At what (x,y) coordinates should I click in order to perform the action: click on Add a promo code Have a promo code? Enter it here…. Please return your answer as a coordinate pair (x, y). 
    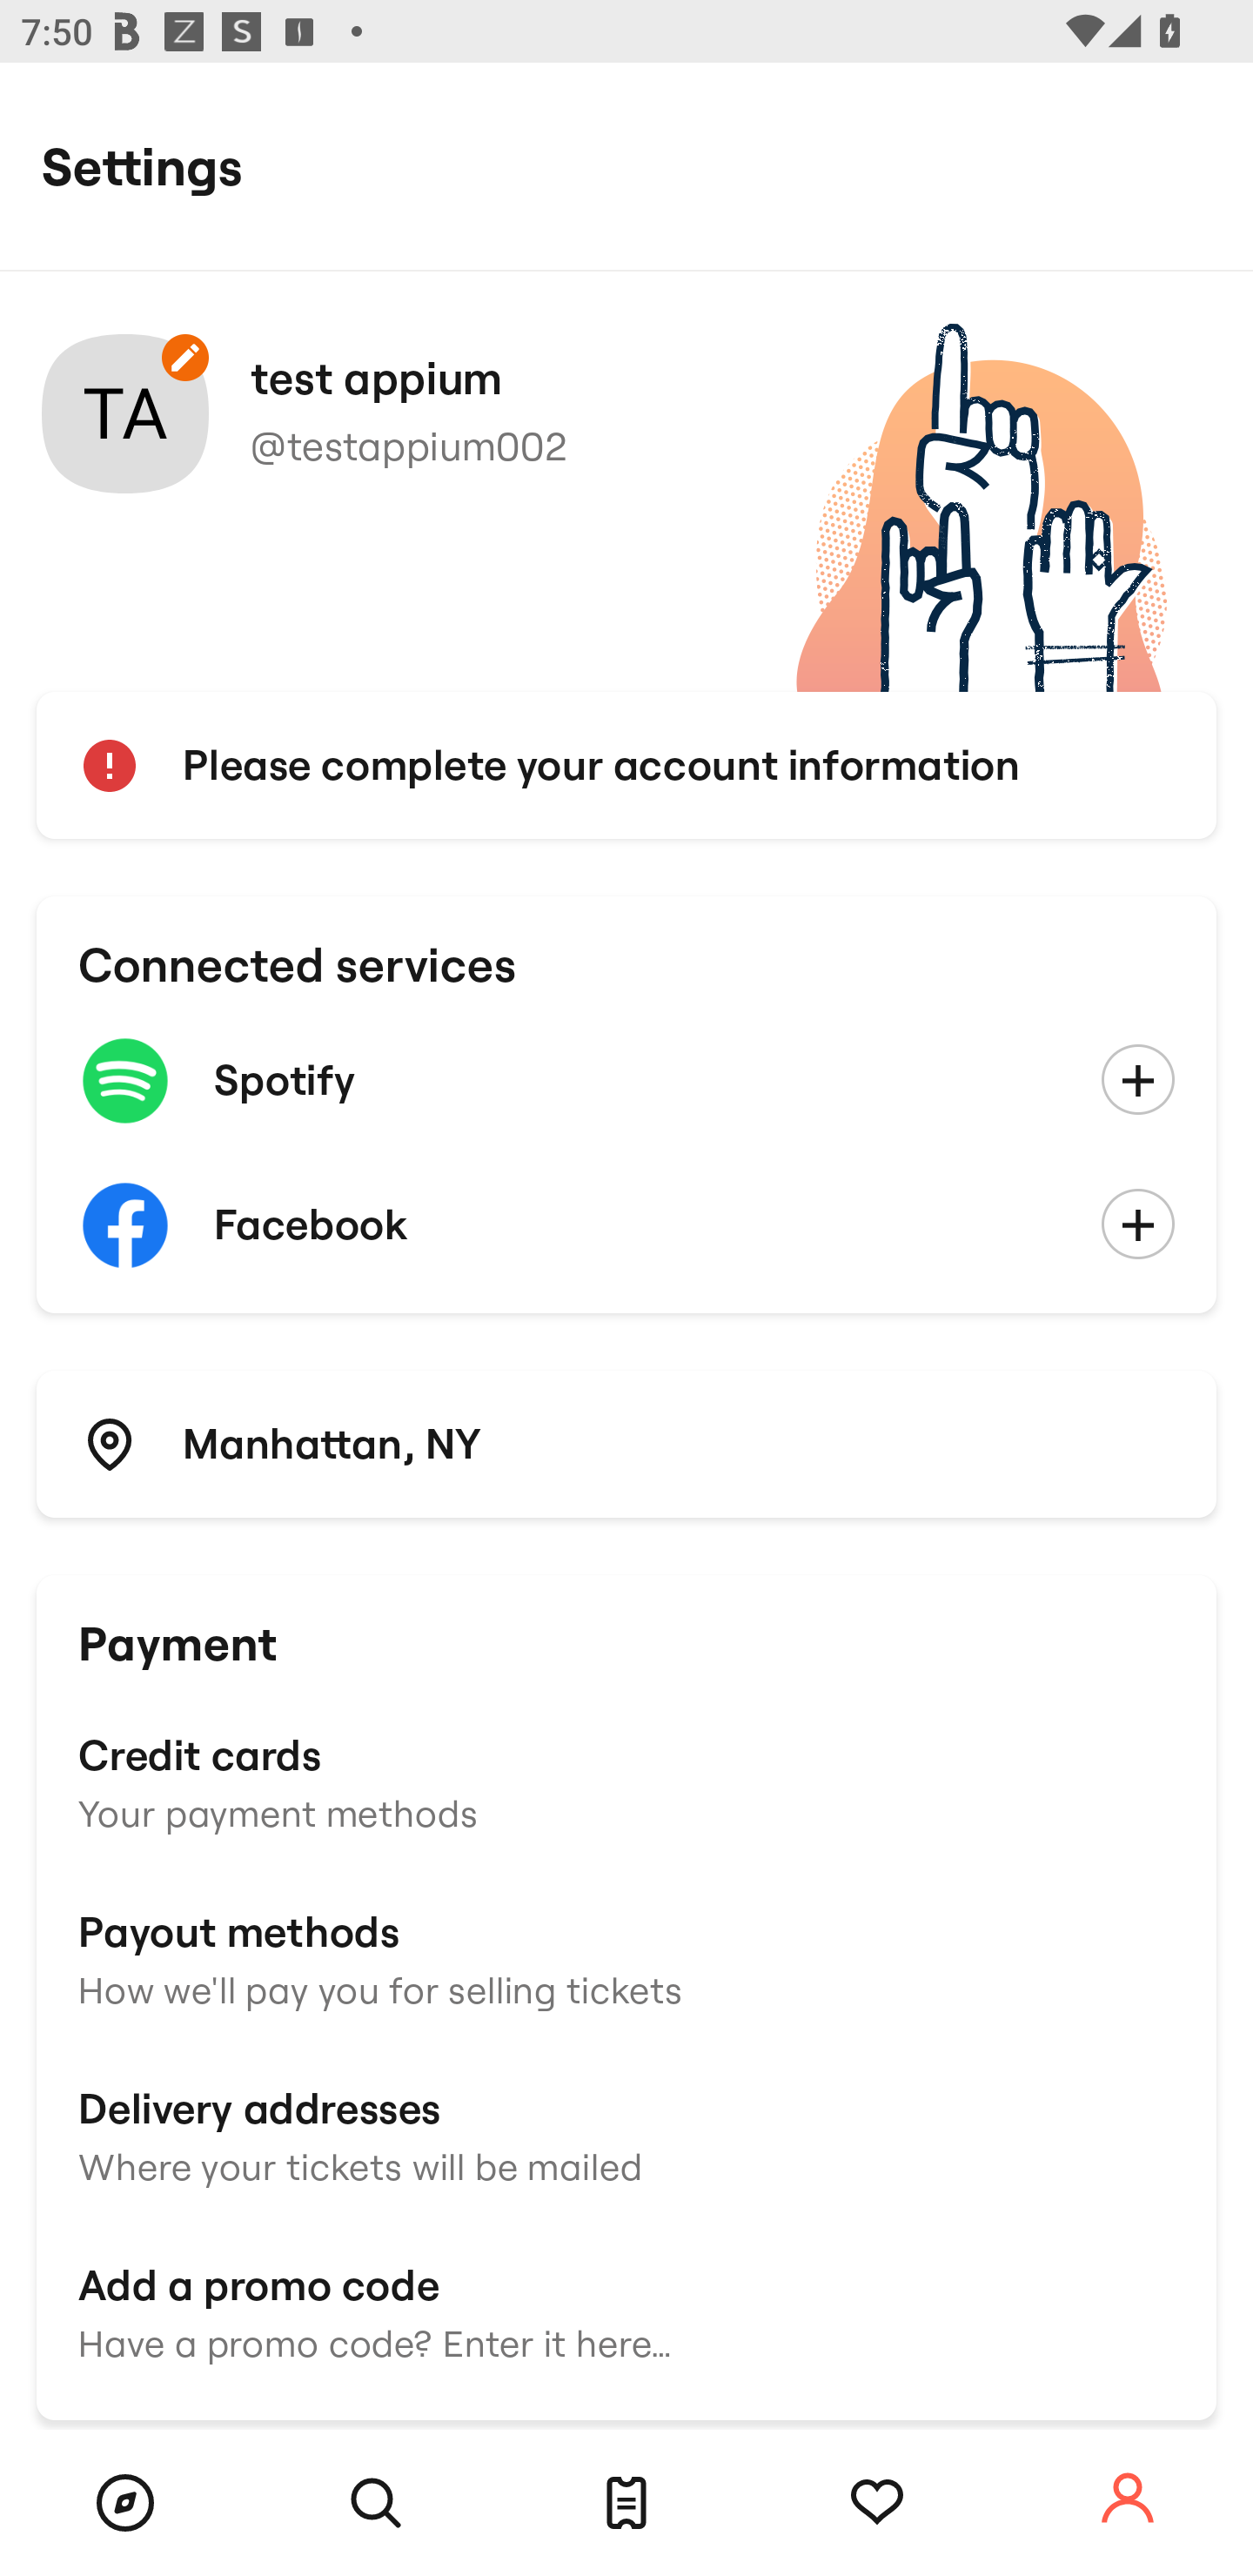
    Looking at the image, I should click on (626, 2310).